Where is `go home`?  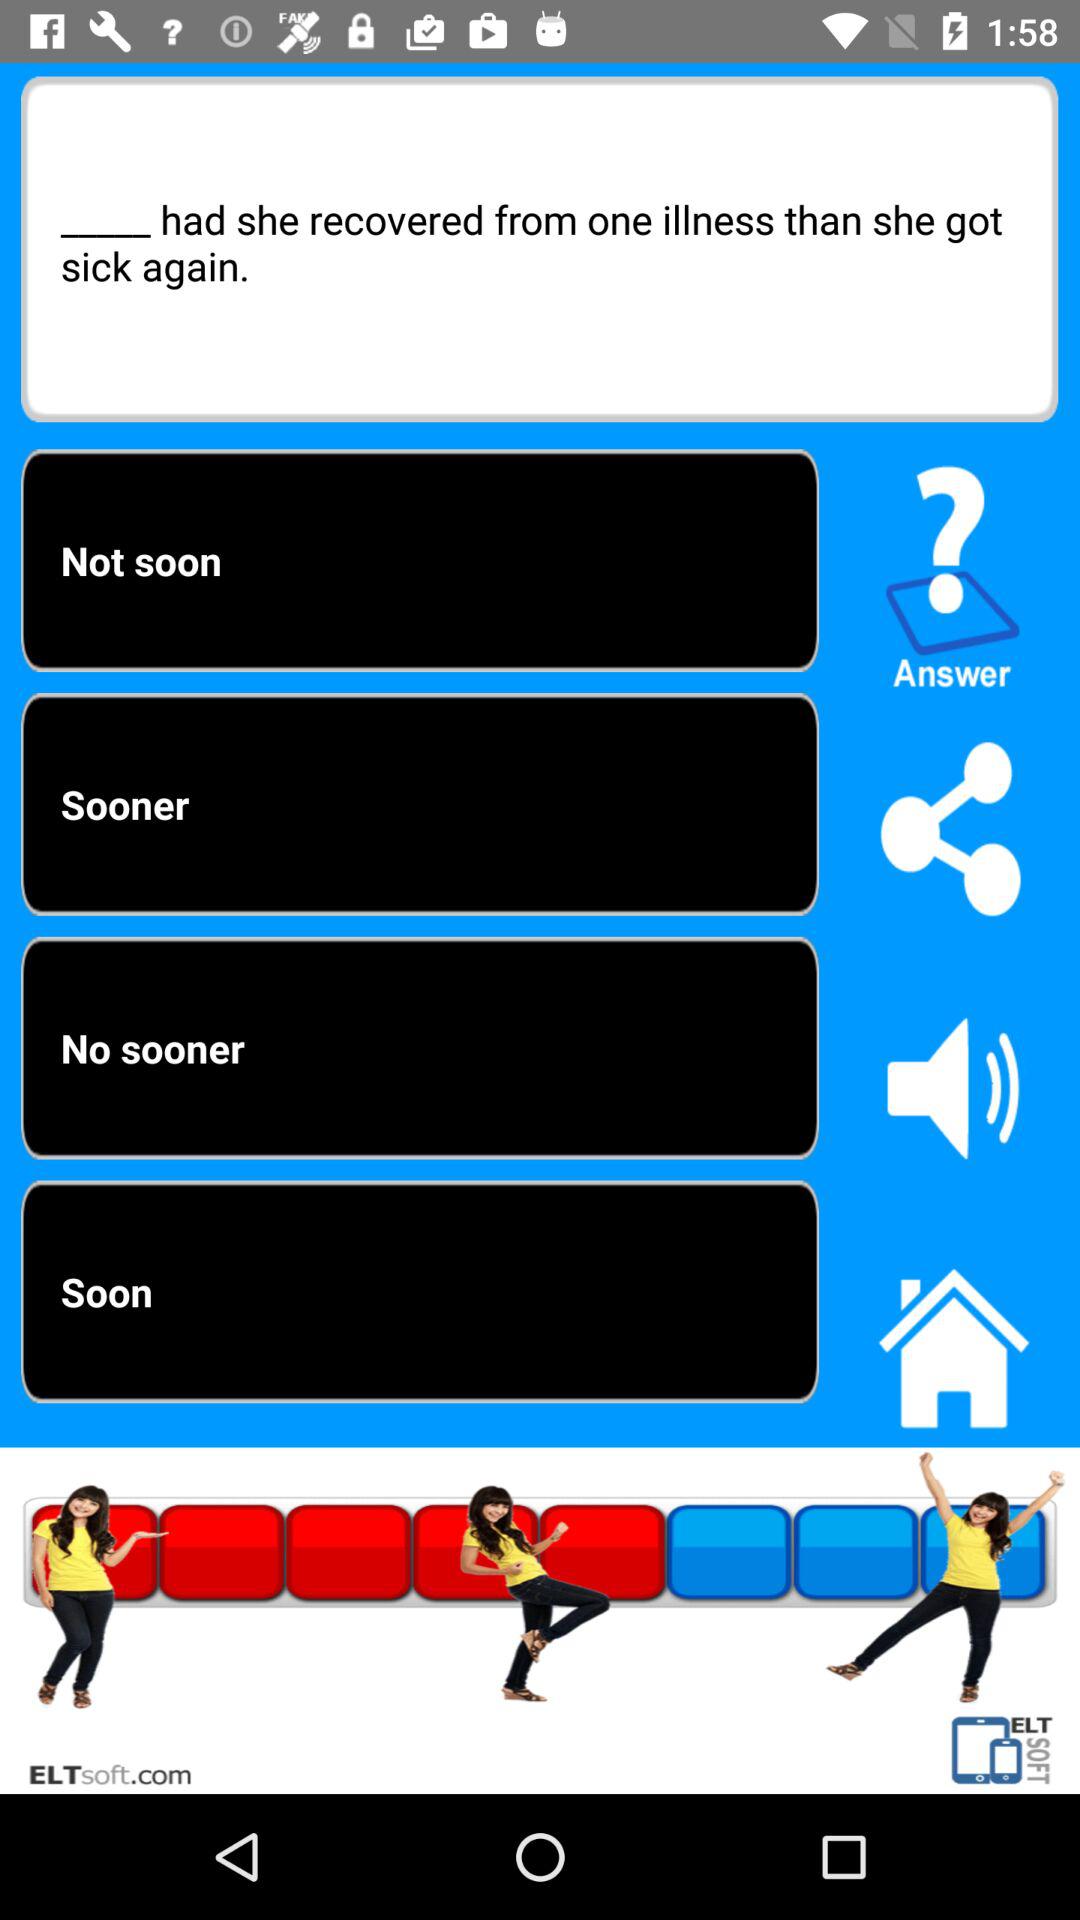
go home is located at coordinates (954, 1337).